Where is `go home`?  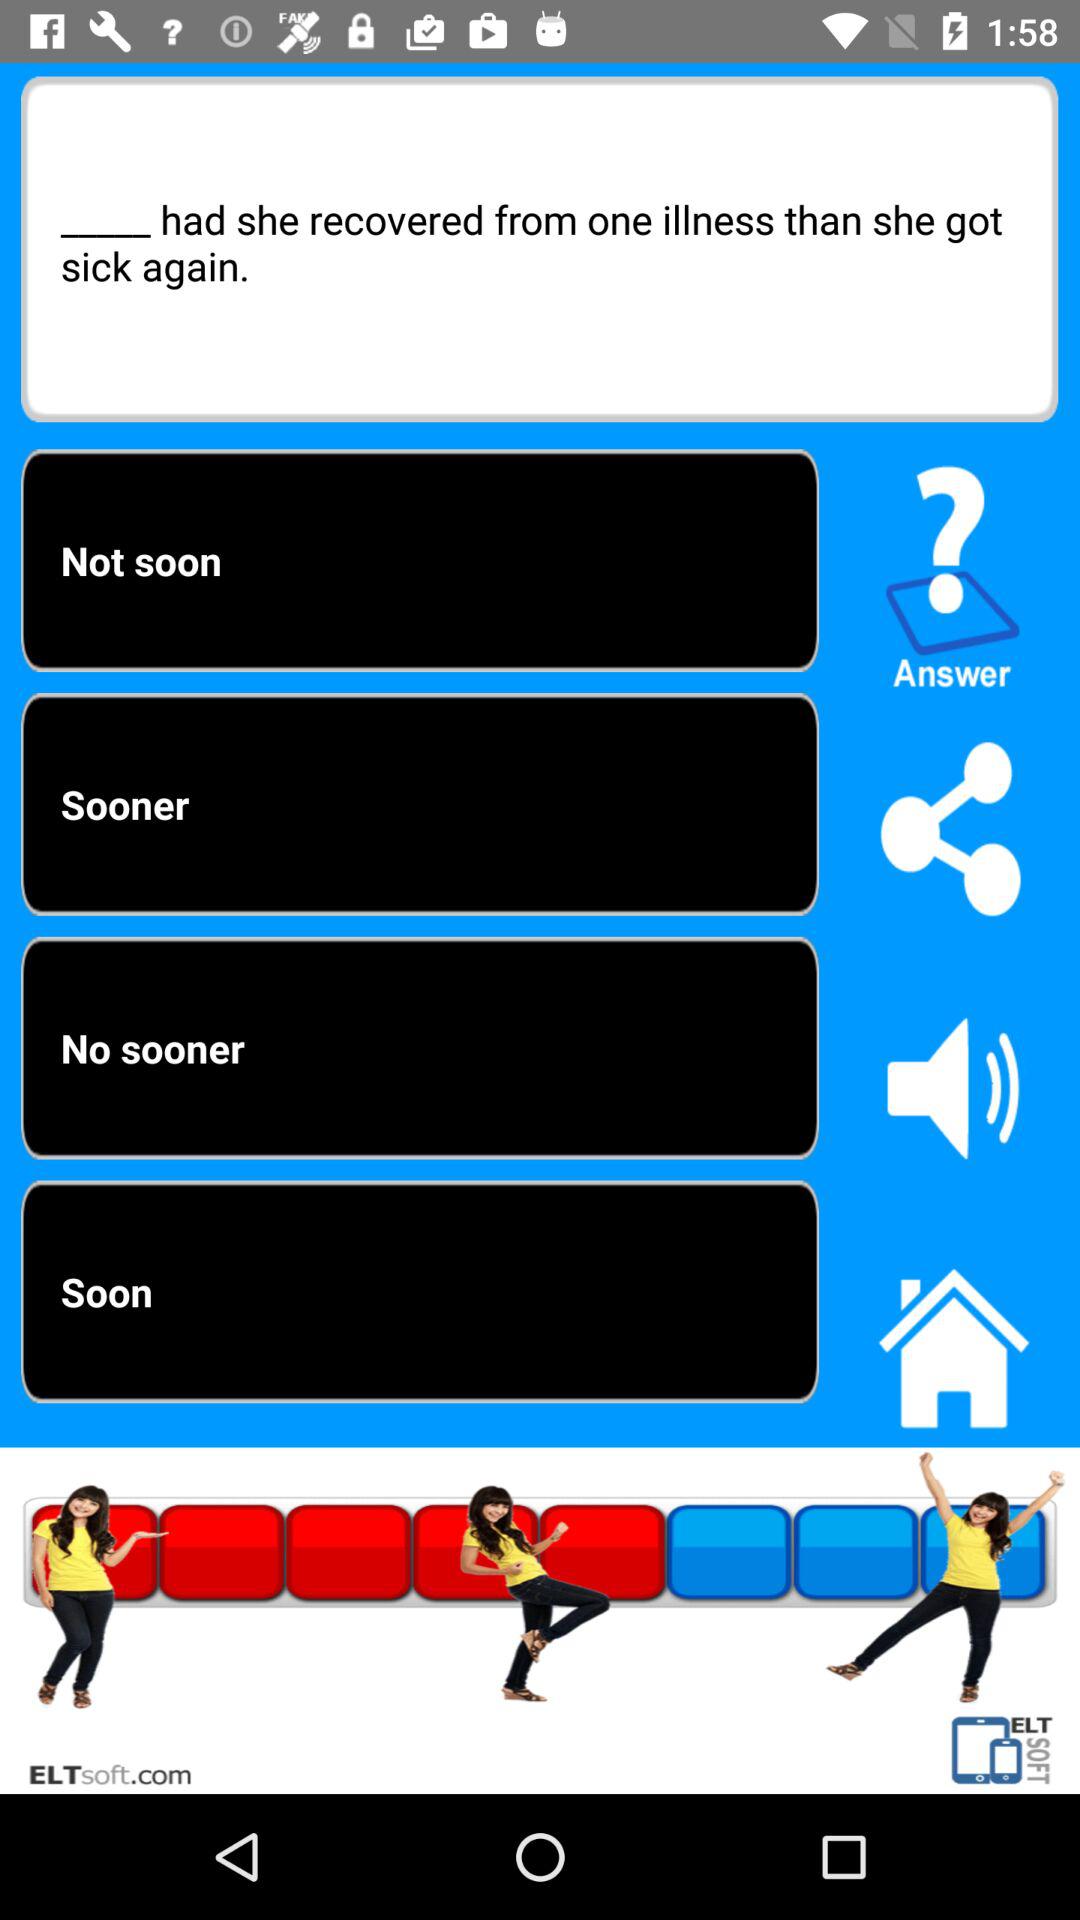
go home is located at coordinates (954, 1337).